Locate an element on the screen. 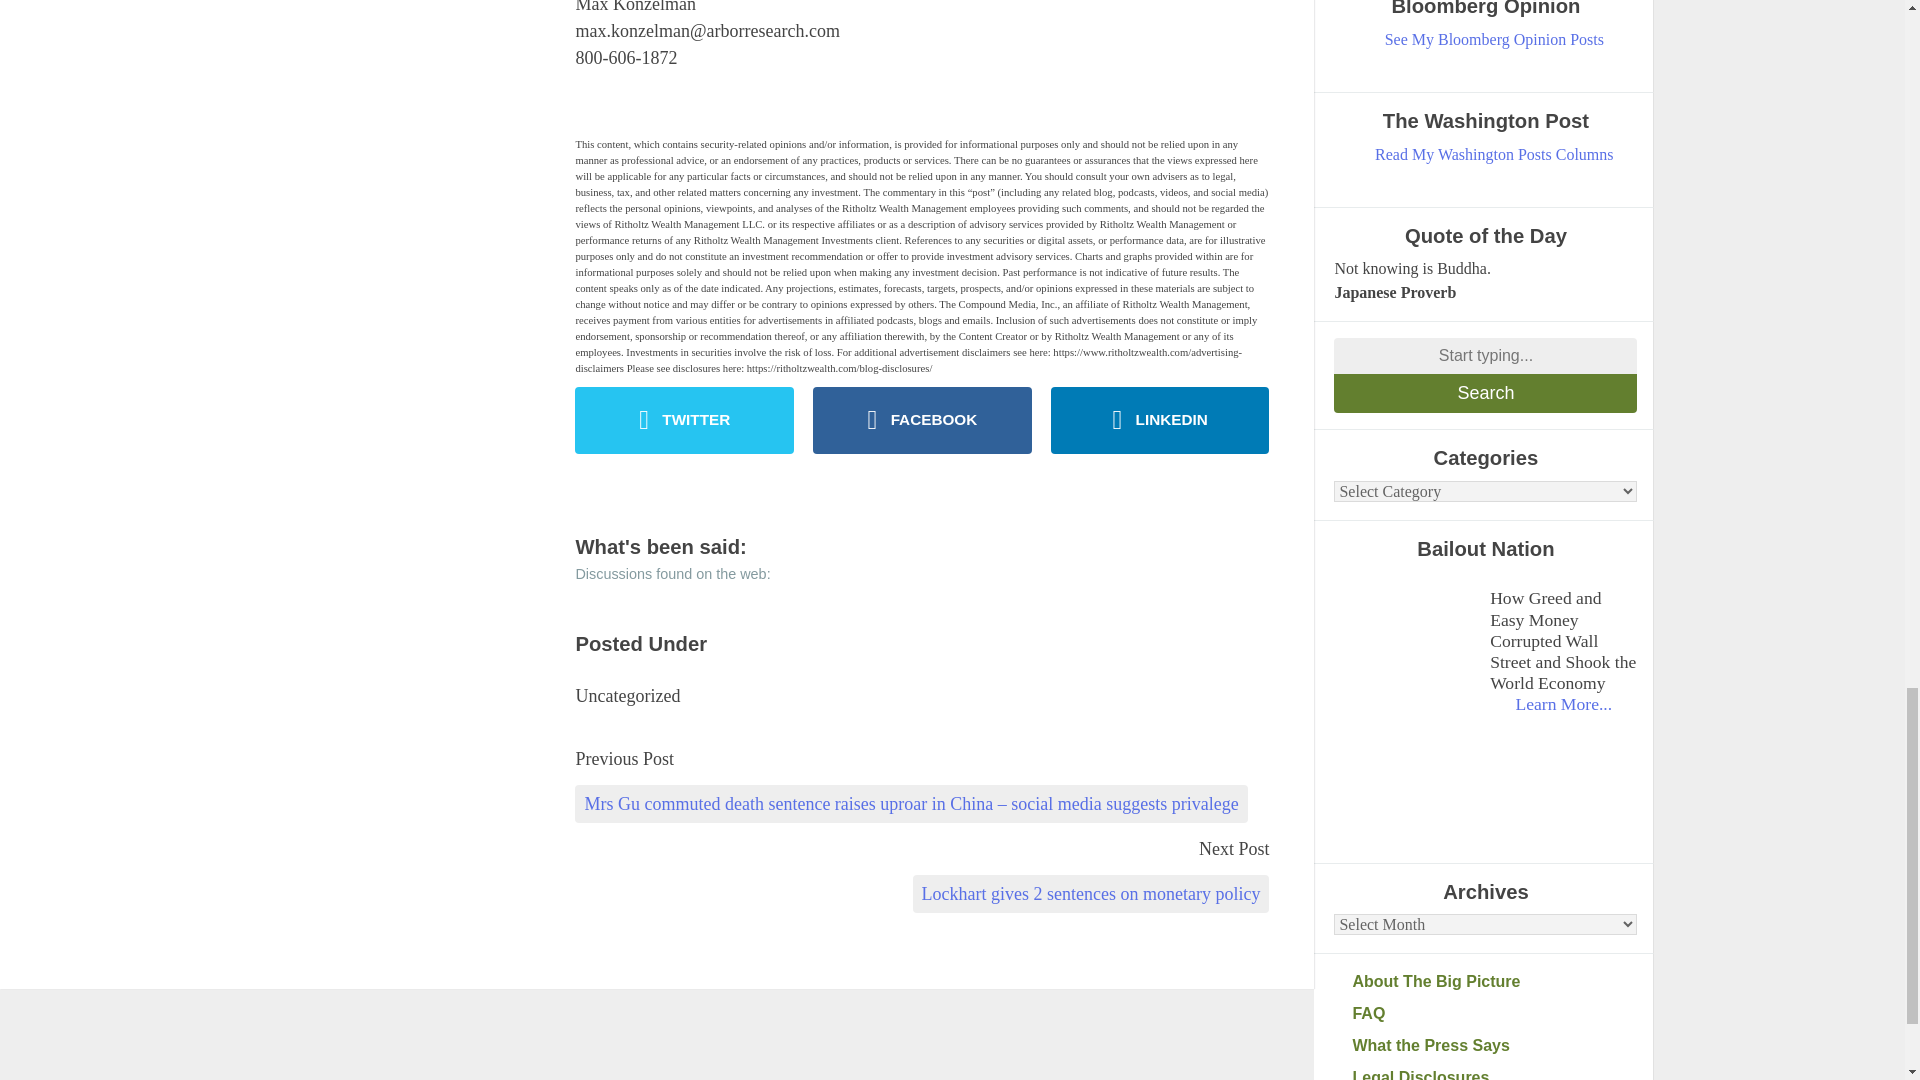  Read My Washington Posts Columns is located at coordinates (1494, 154).